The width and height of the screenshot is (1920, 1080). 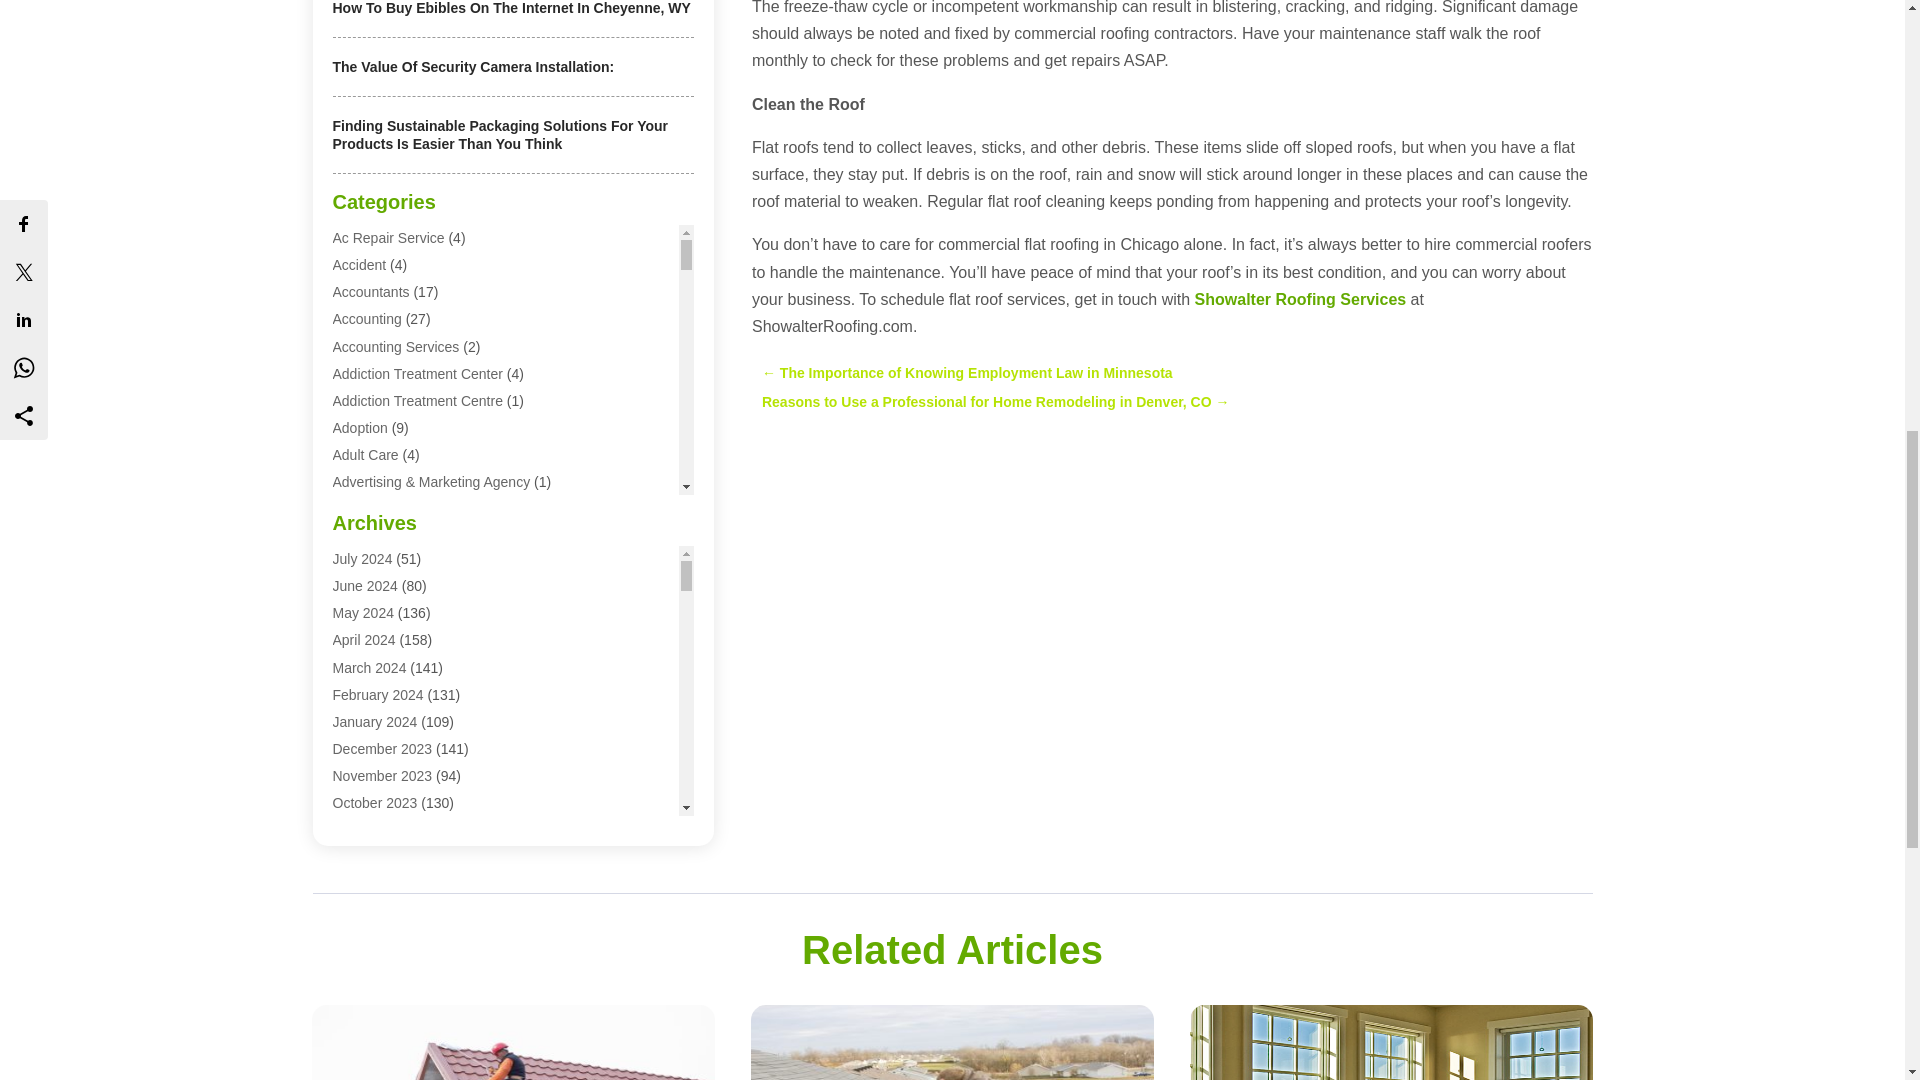 I want to click on Accounting Services, so click(x=395, y=347).